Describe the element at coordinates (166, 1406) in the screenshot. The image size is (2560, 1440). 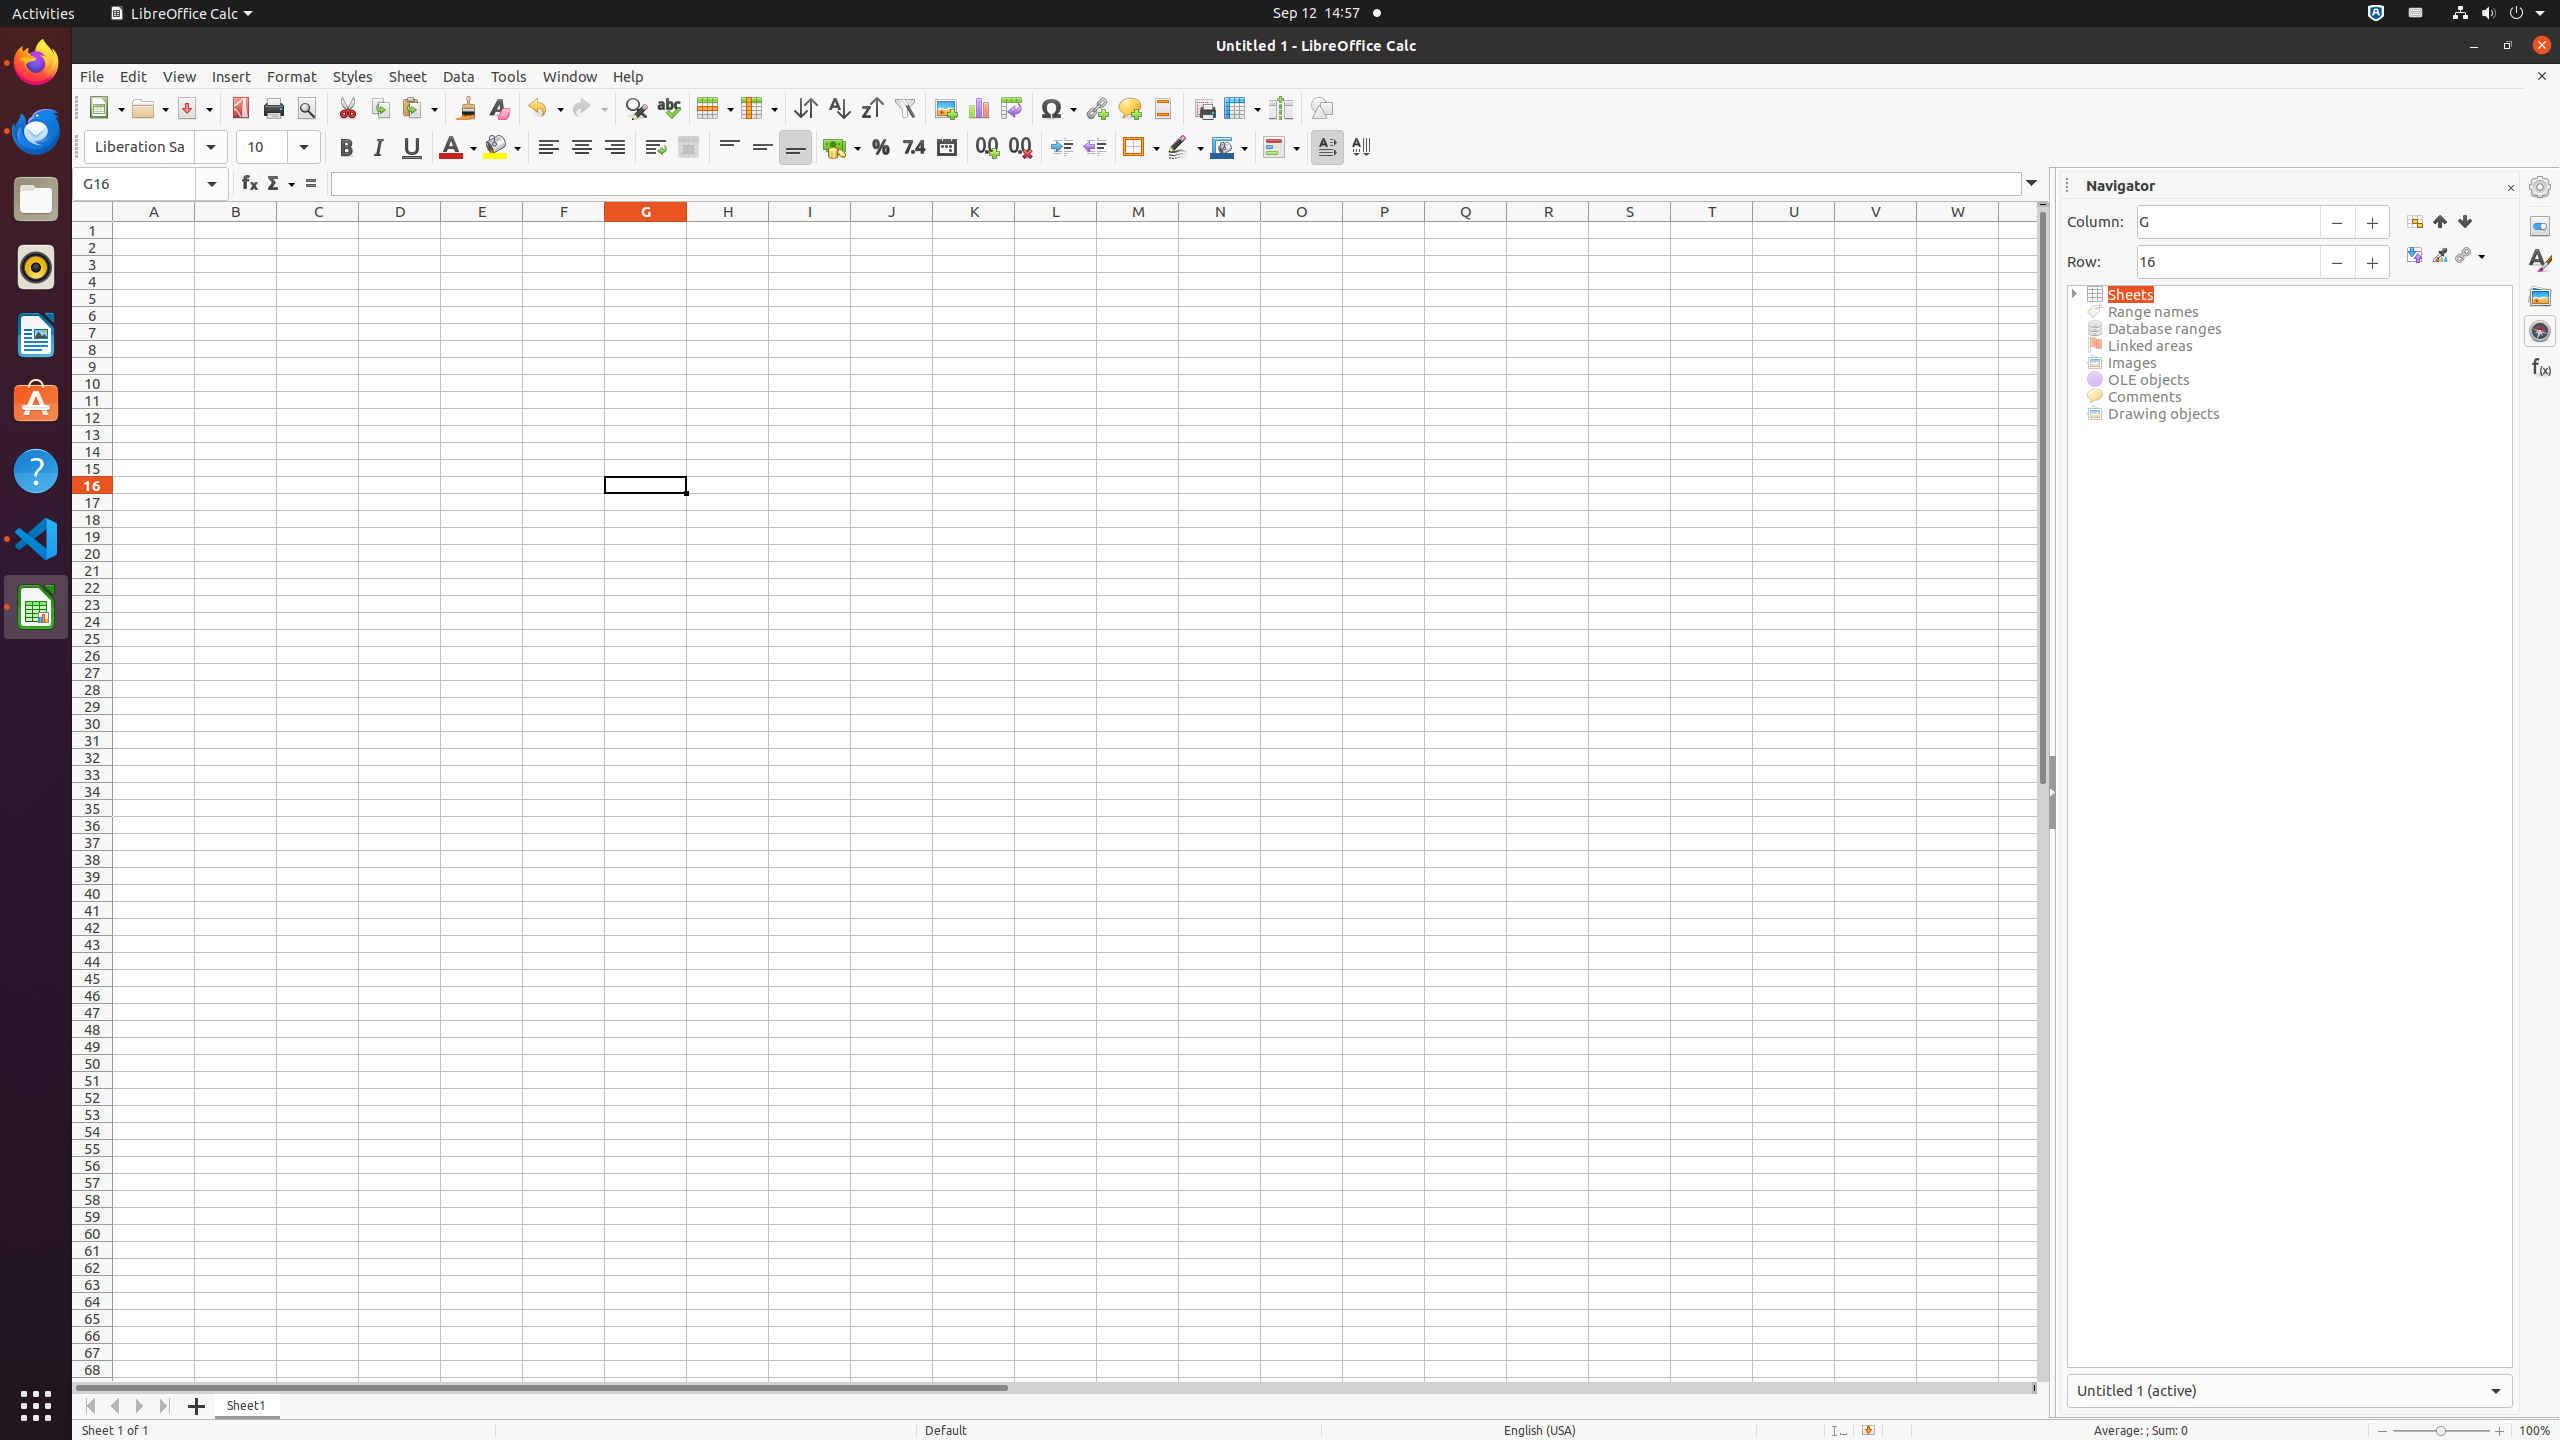
I see `Move To End` at that location.